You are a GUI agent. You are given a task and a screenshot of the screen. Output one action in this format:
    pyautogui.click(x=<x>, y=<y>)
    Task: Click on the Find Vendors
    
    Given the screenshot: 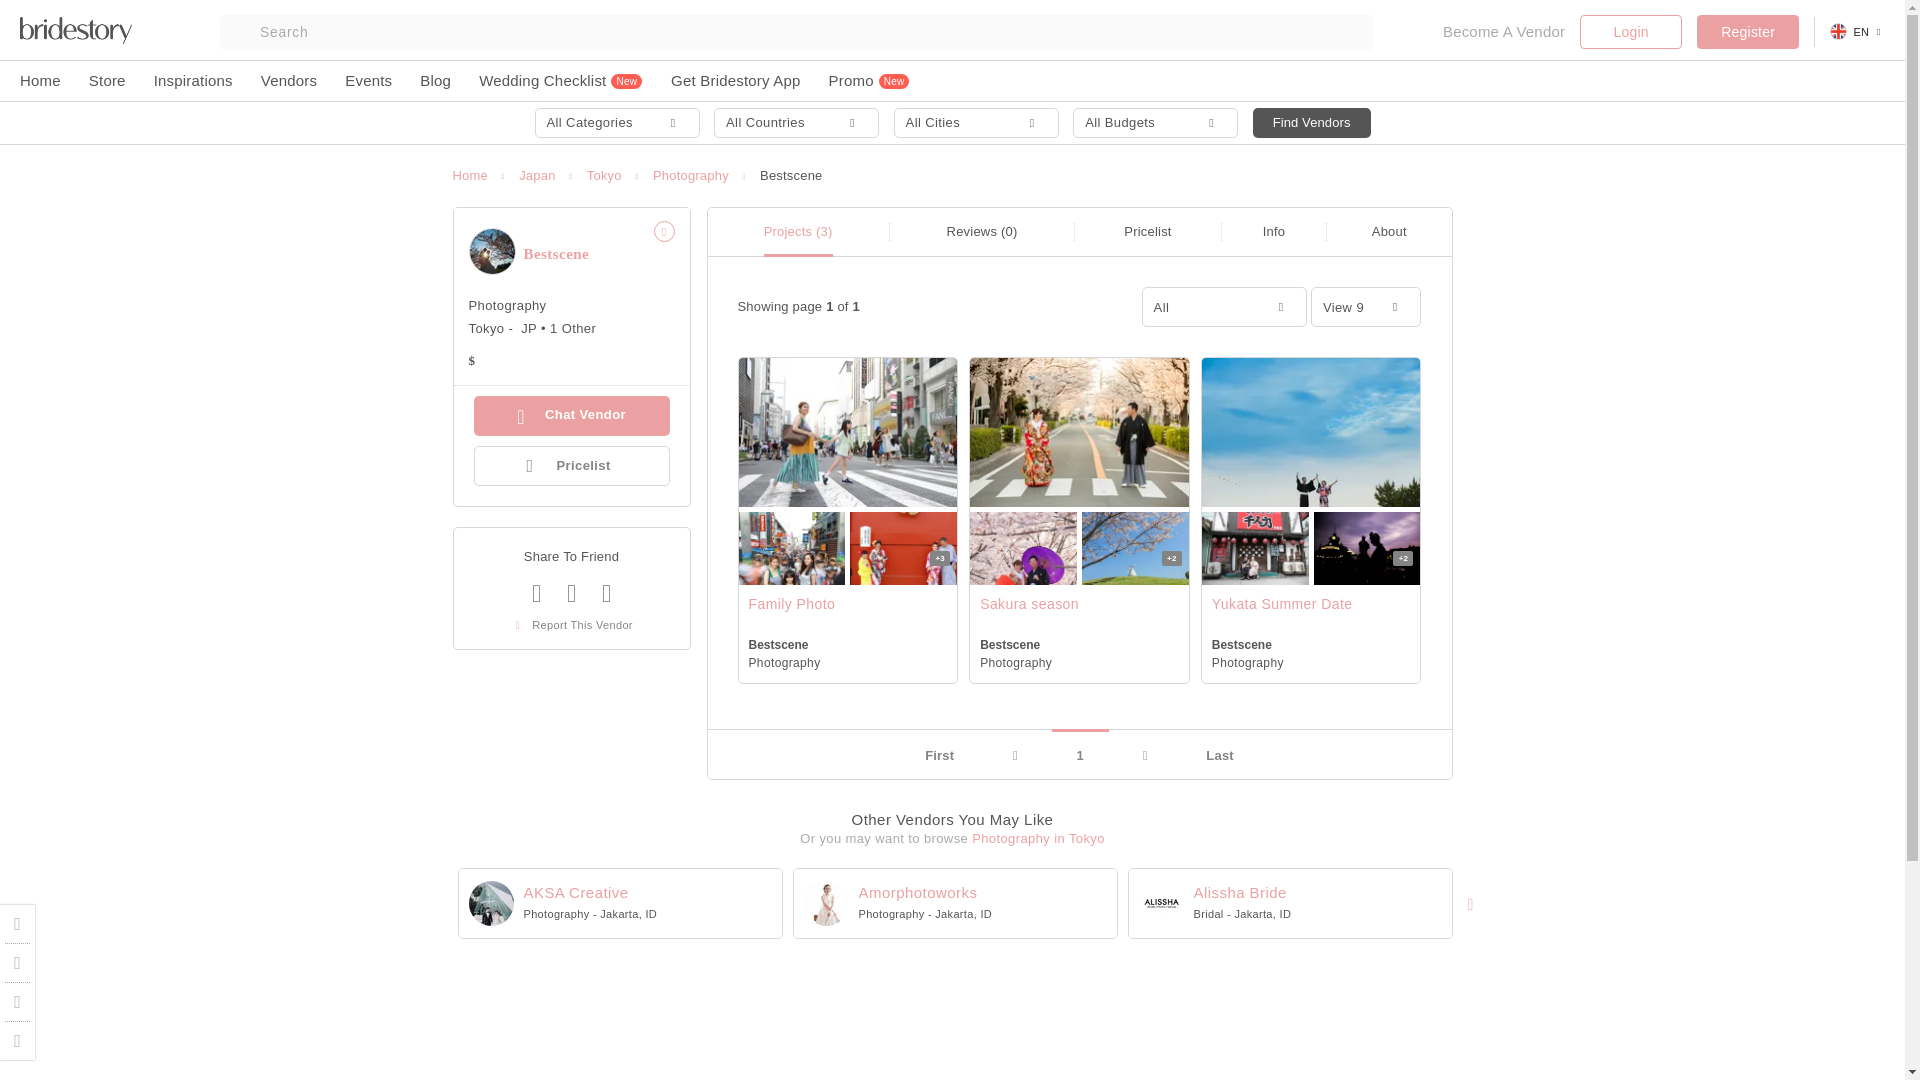 What is the action you would take?
    pyautogui.click(x=1312, y=123)
    